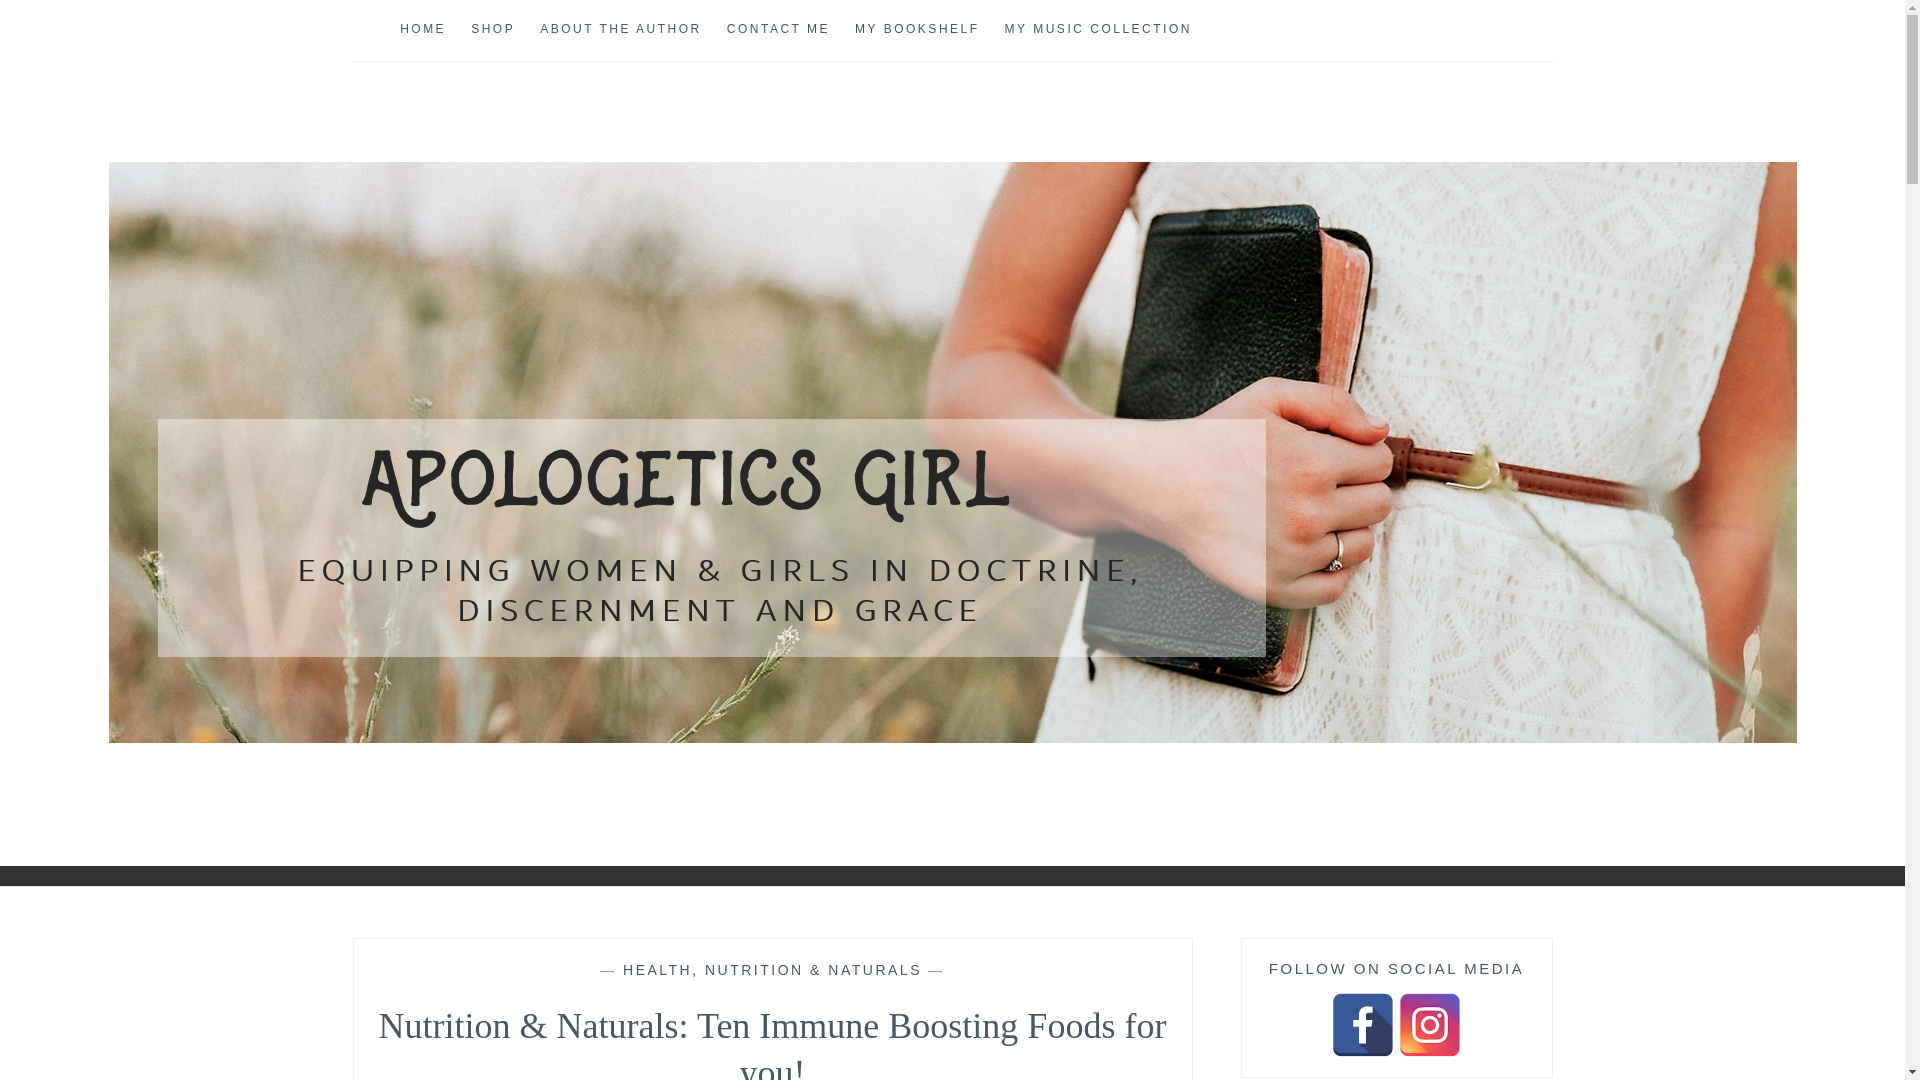  Describe the element at coordinates (1098, 30) in the screenshot. I see `MY MUSIC COLLECTION` at that location.